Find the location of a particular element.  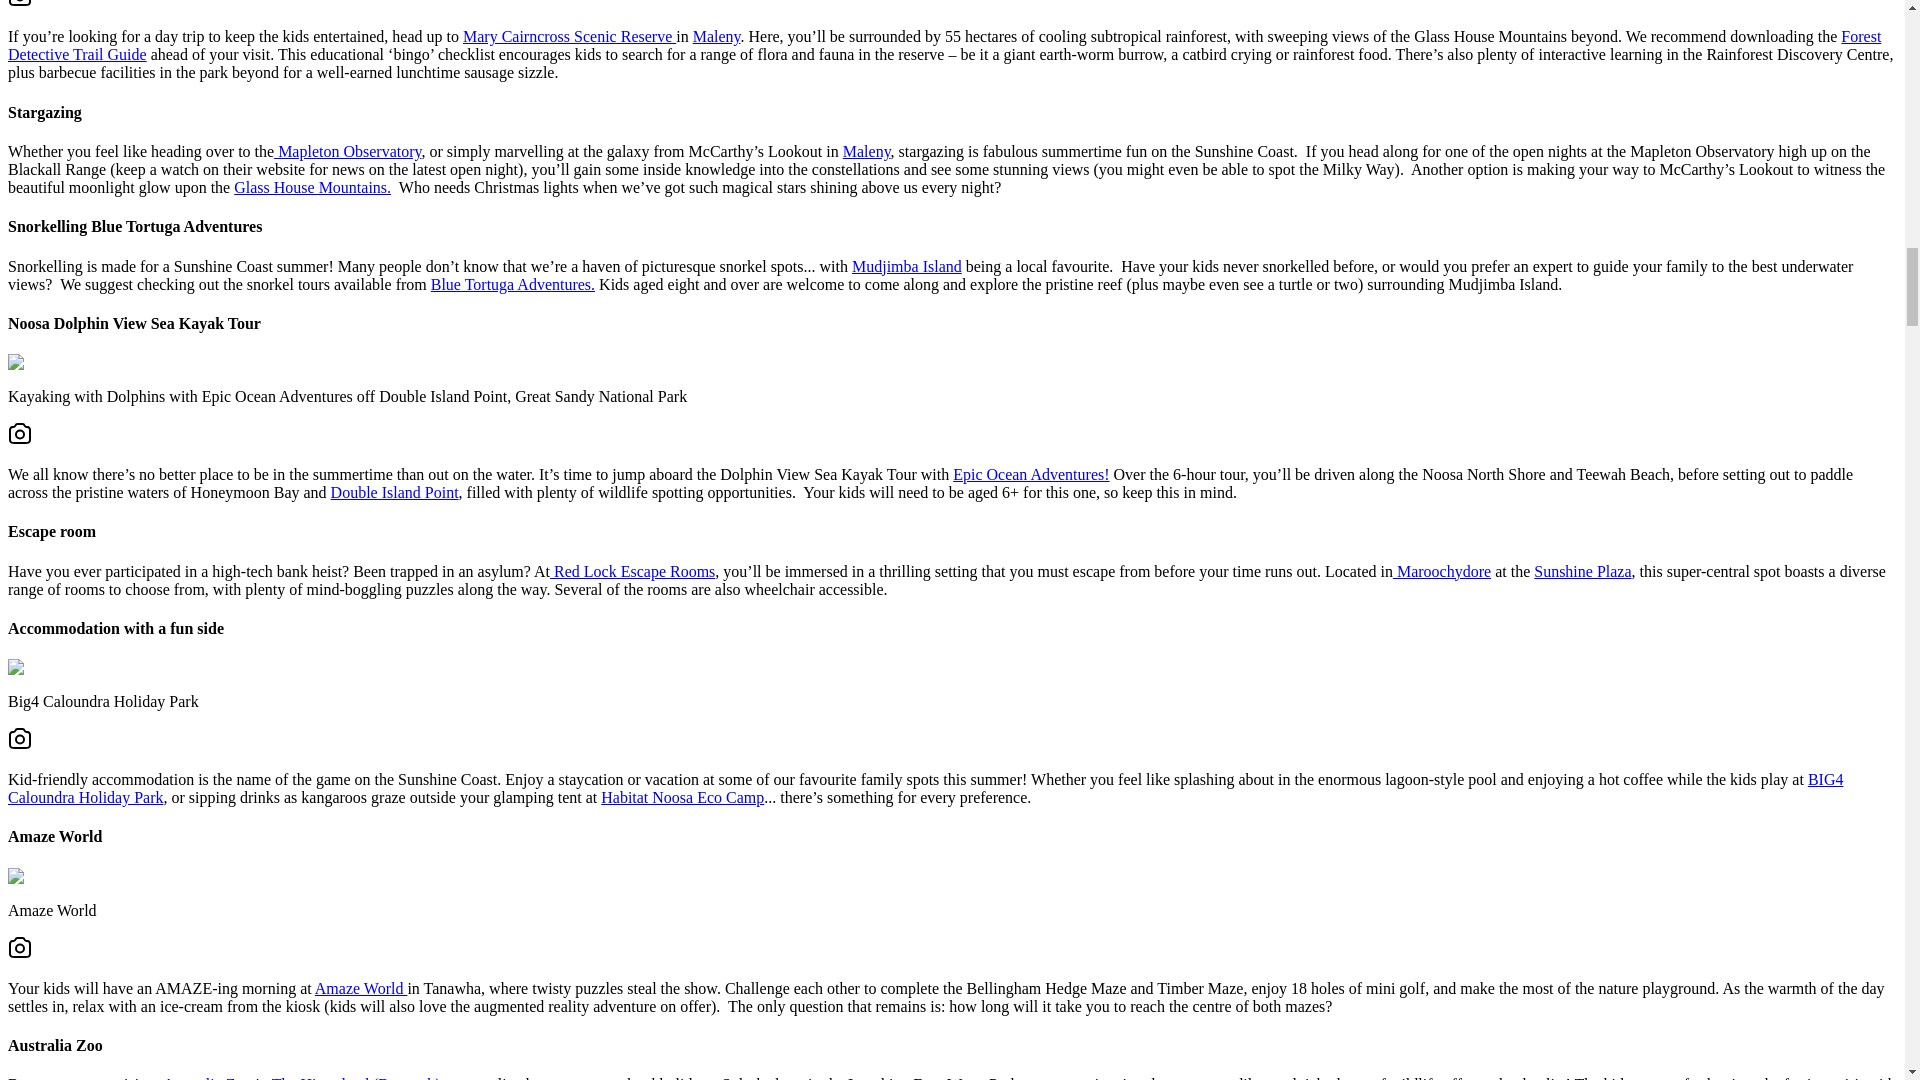

Sunshine Plaza is located at coordinates (1582, 570).